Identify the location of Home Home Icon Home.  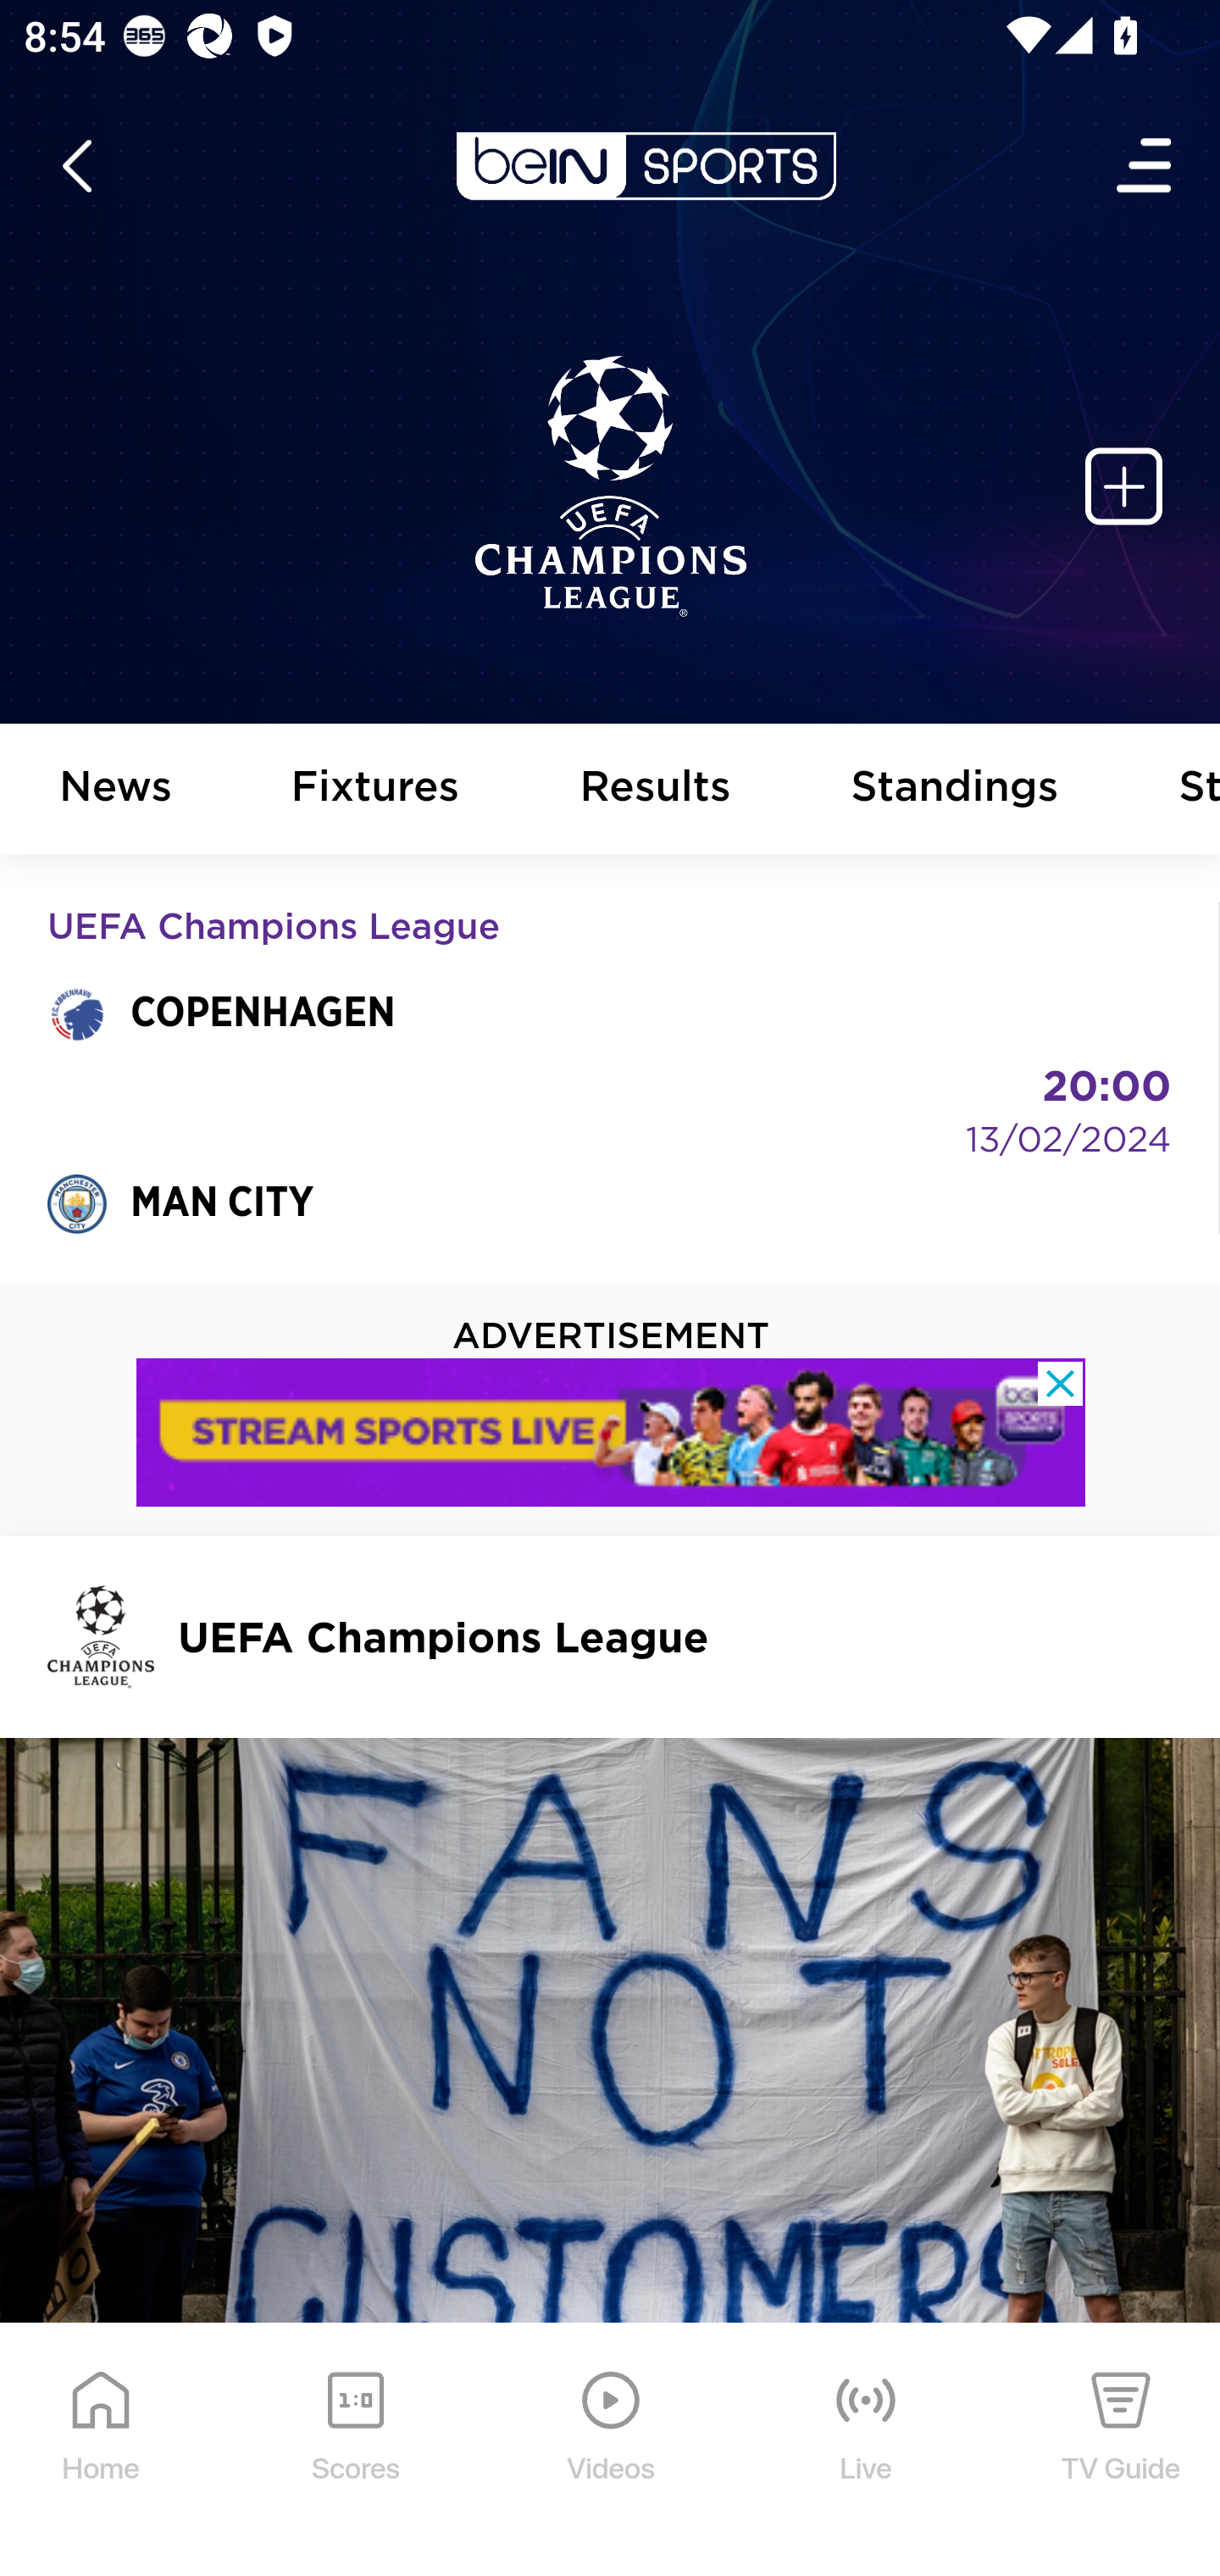
(102, 2451).